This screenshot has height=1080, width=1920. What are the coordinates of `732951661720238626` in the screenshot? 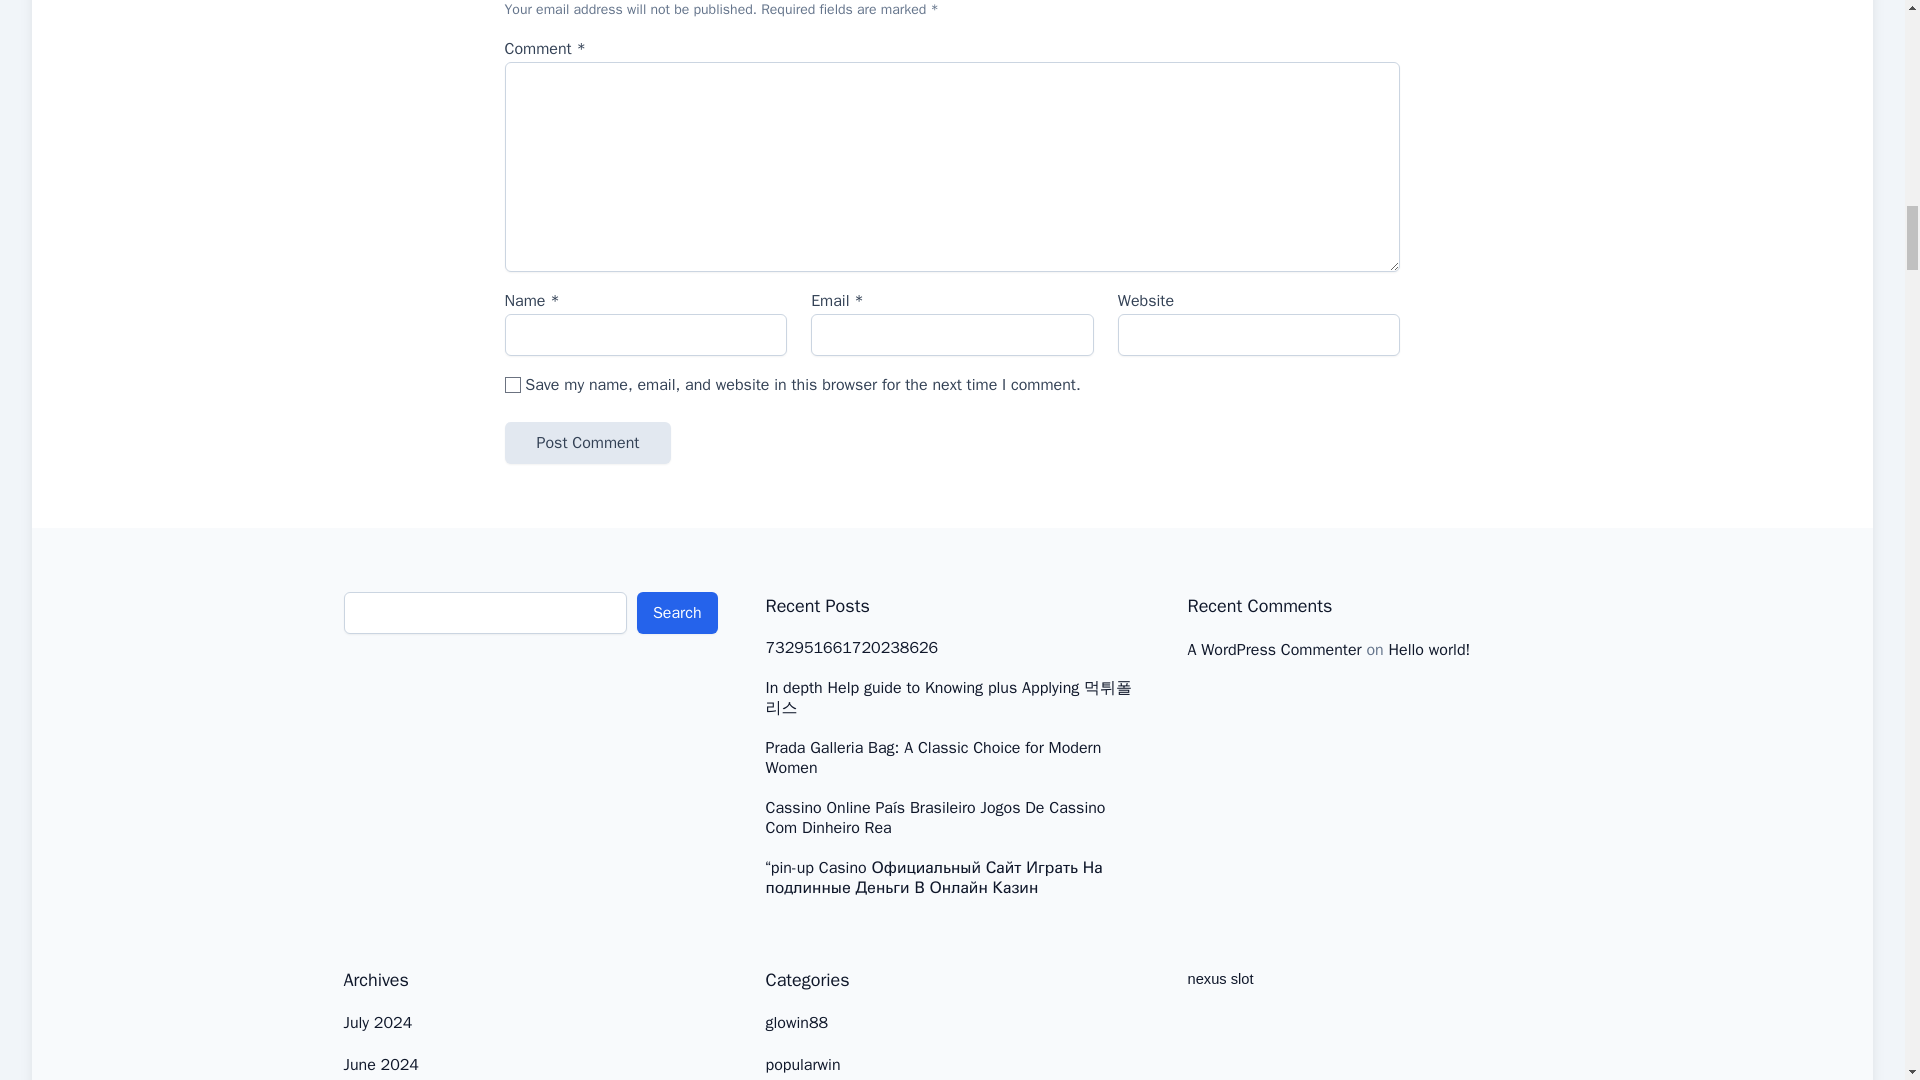 It's located at (852, 648).